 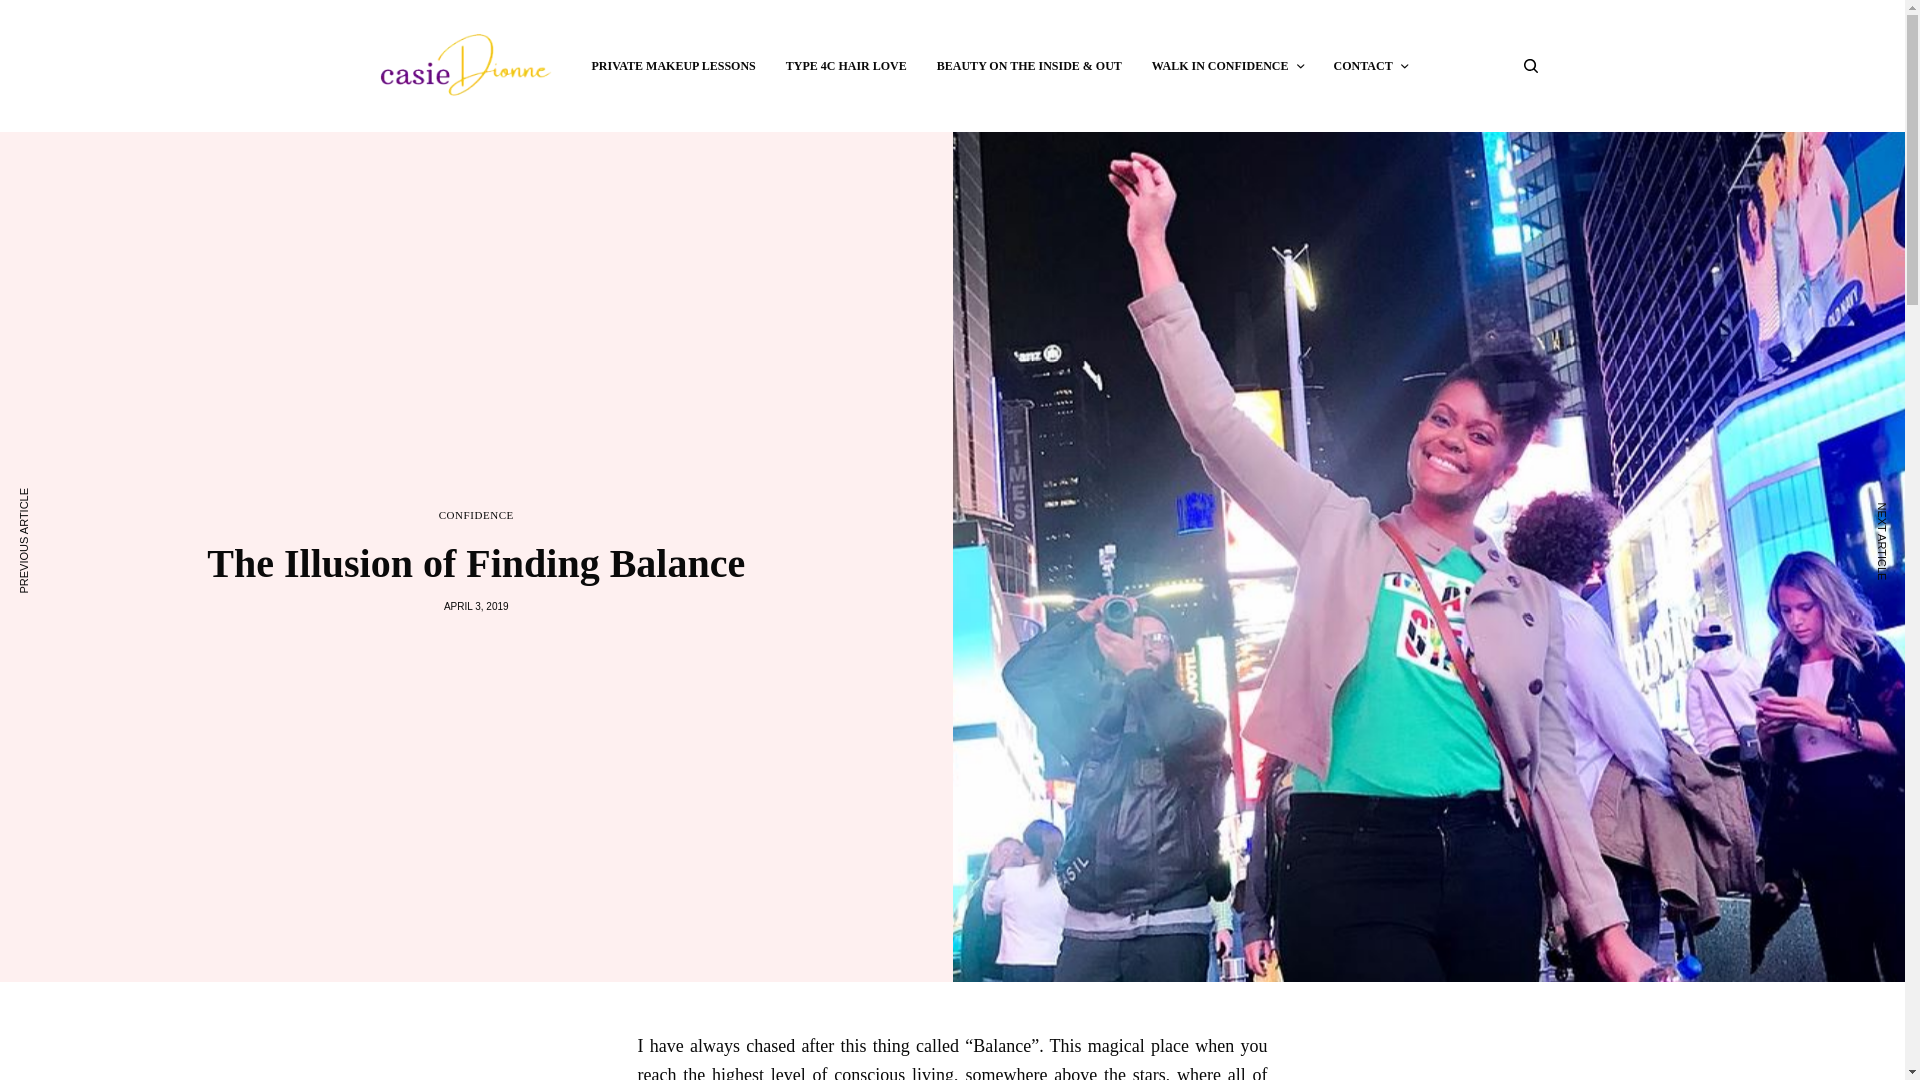 I want to click on Casie Dionne, so click(x=462, y=66).